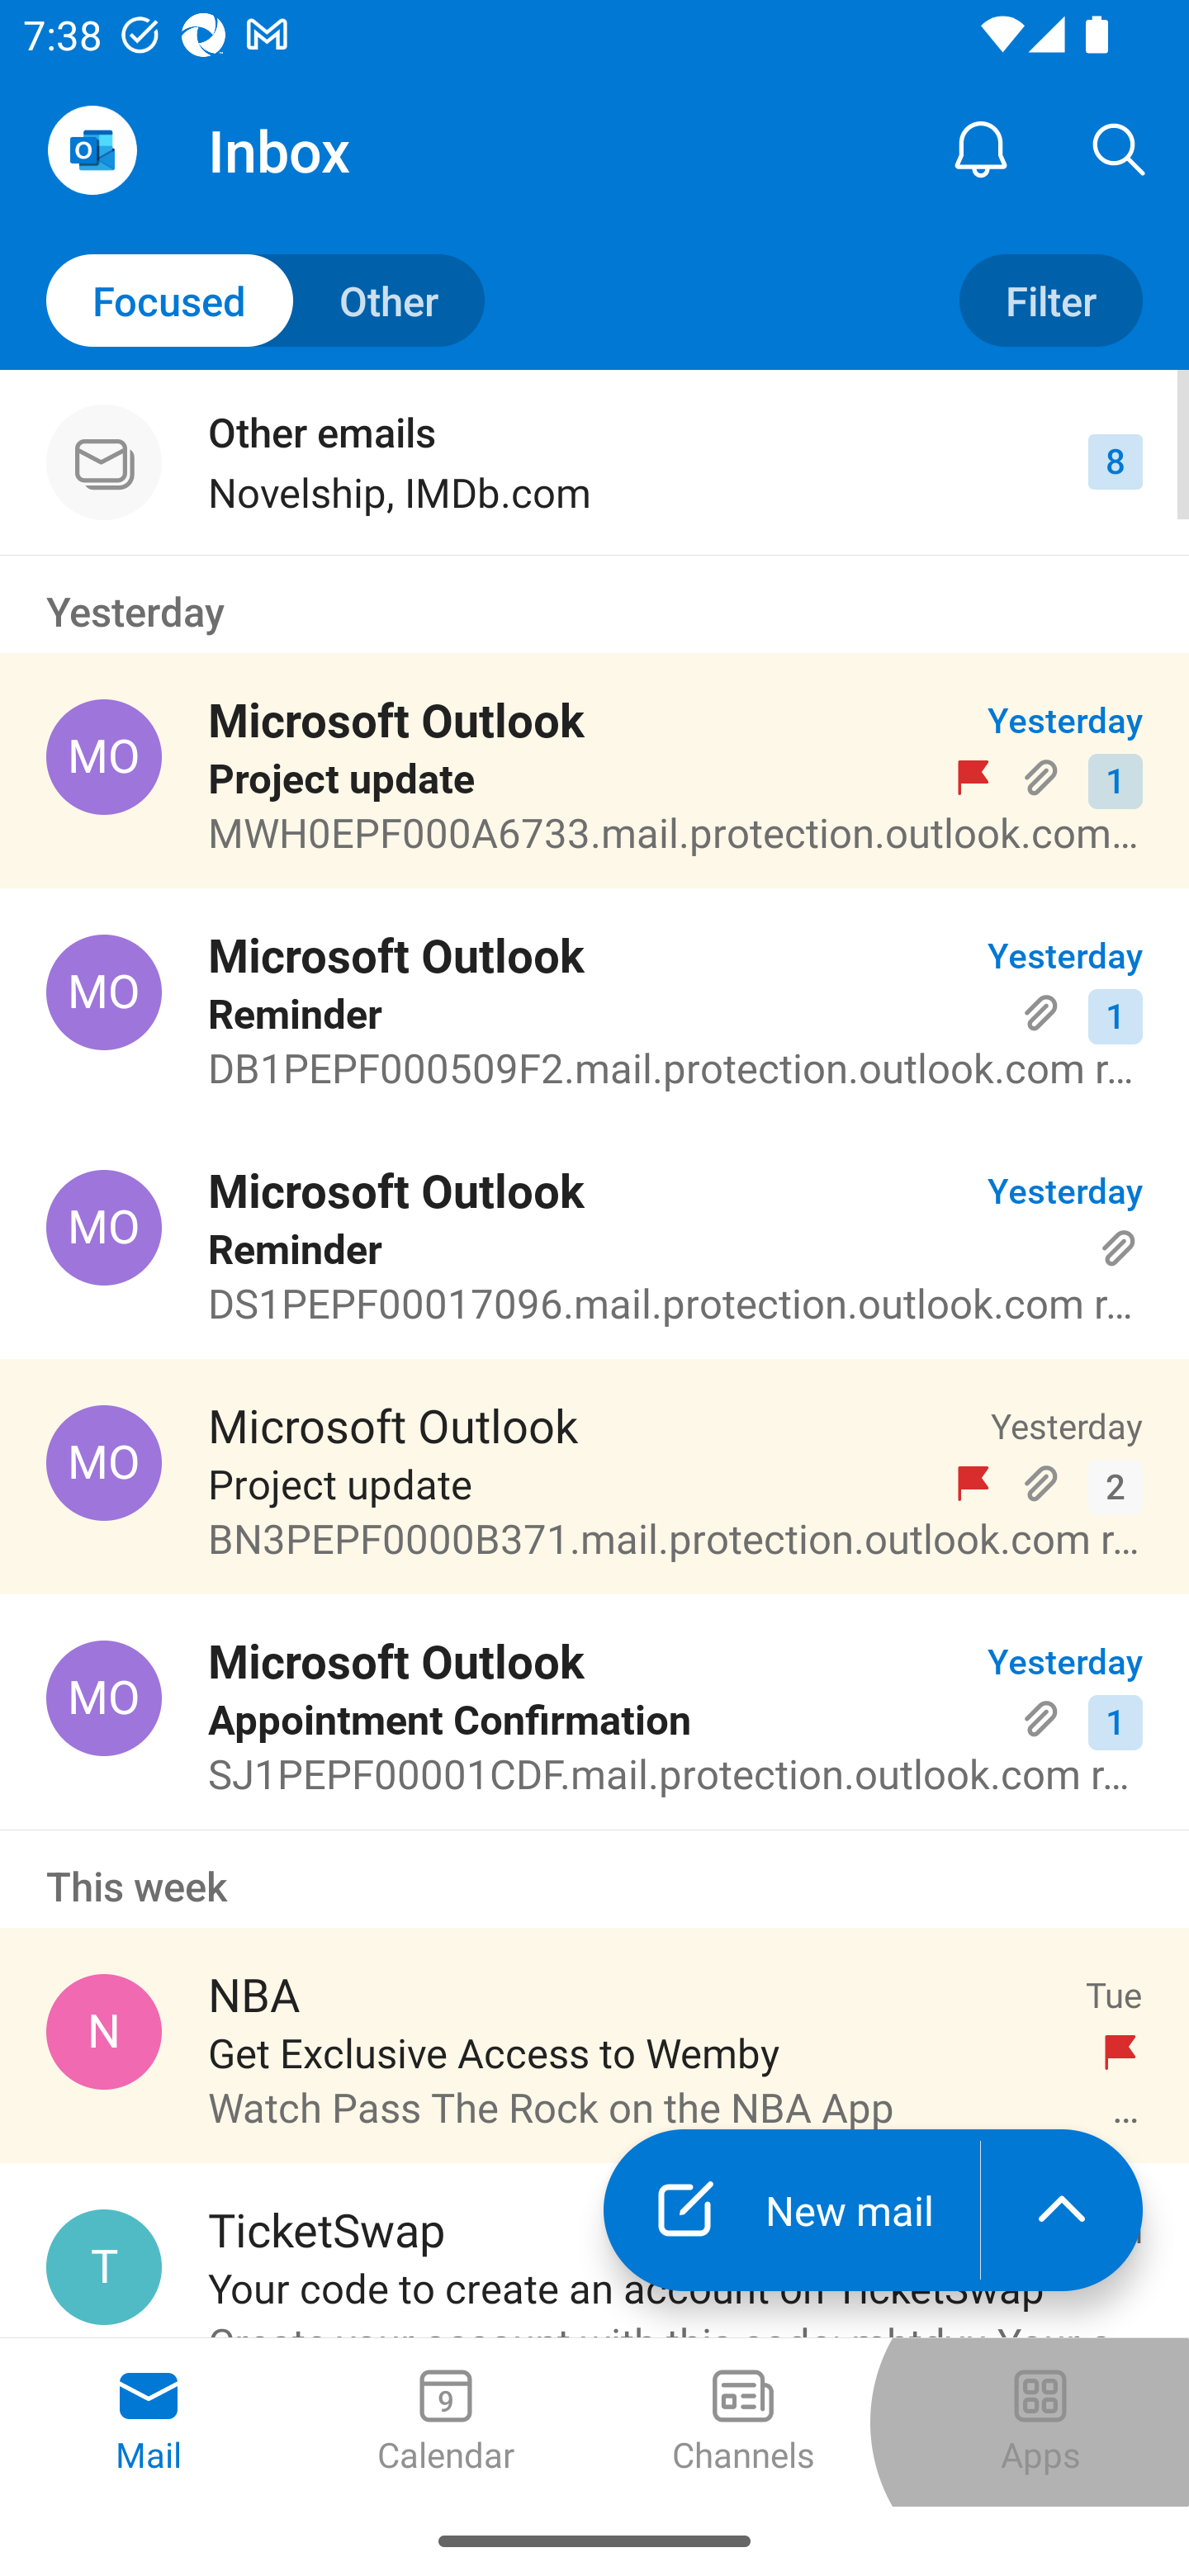 This screenshot has height=2576, width=1189. I want to click on Search, , , so click(1120, 149).